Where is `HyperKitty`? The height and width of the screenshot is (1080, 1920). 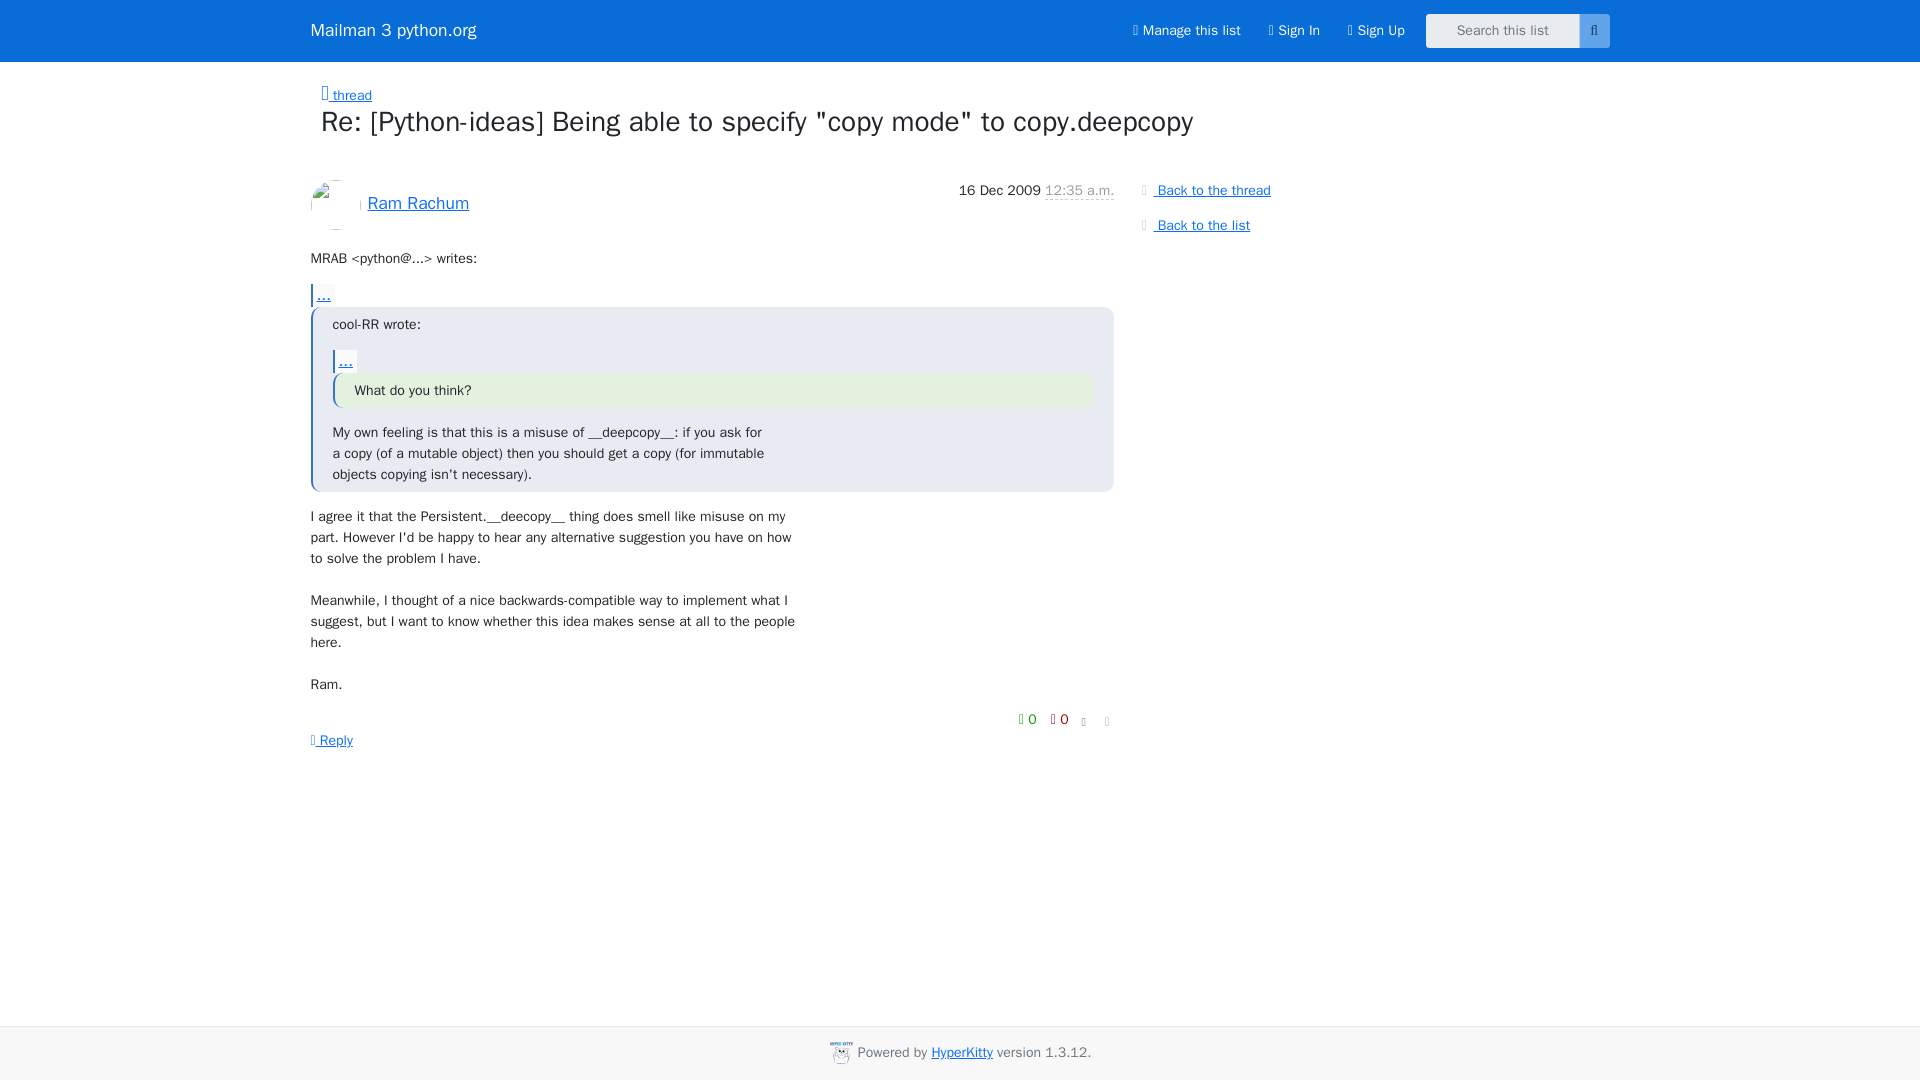 HyperKitty is located at coordinates (962, 1052).